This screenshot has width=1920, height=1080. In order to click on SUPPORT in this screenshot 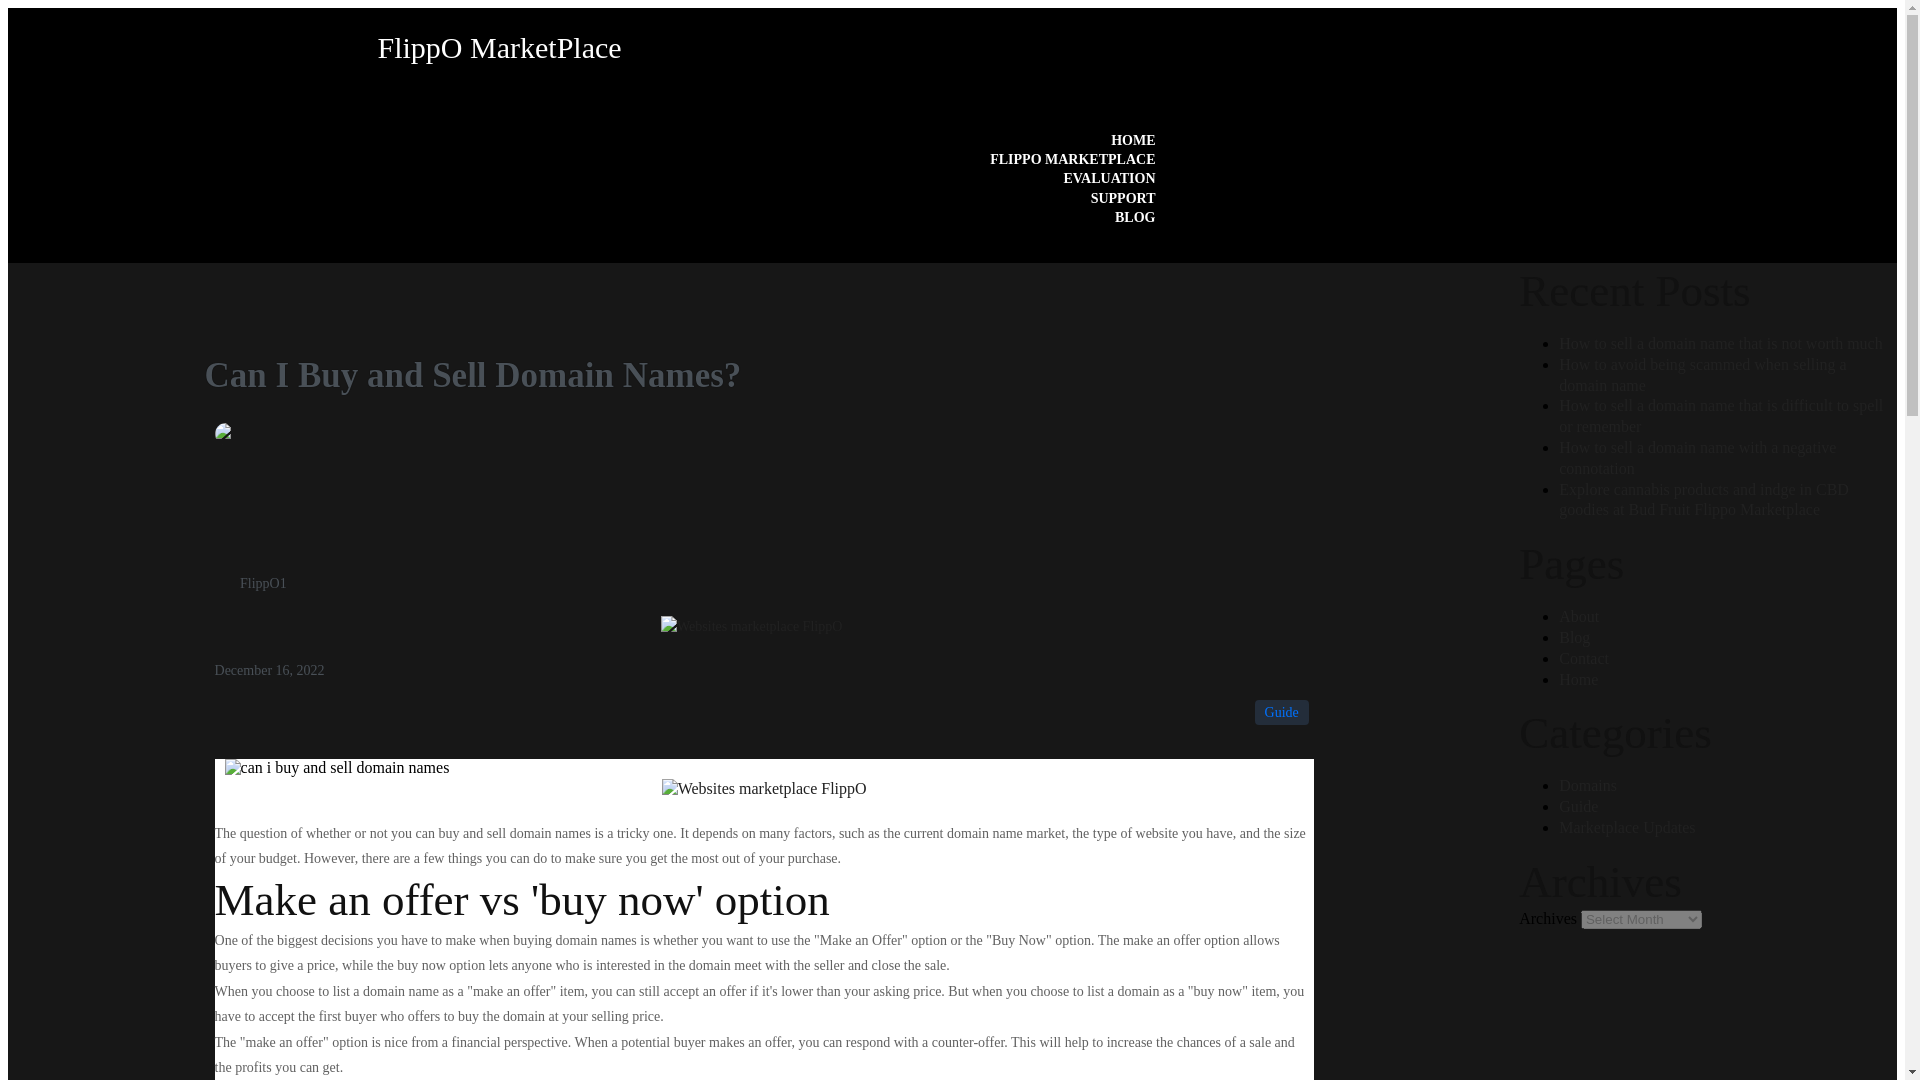, I will do `click(1122, 198)`.